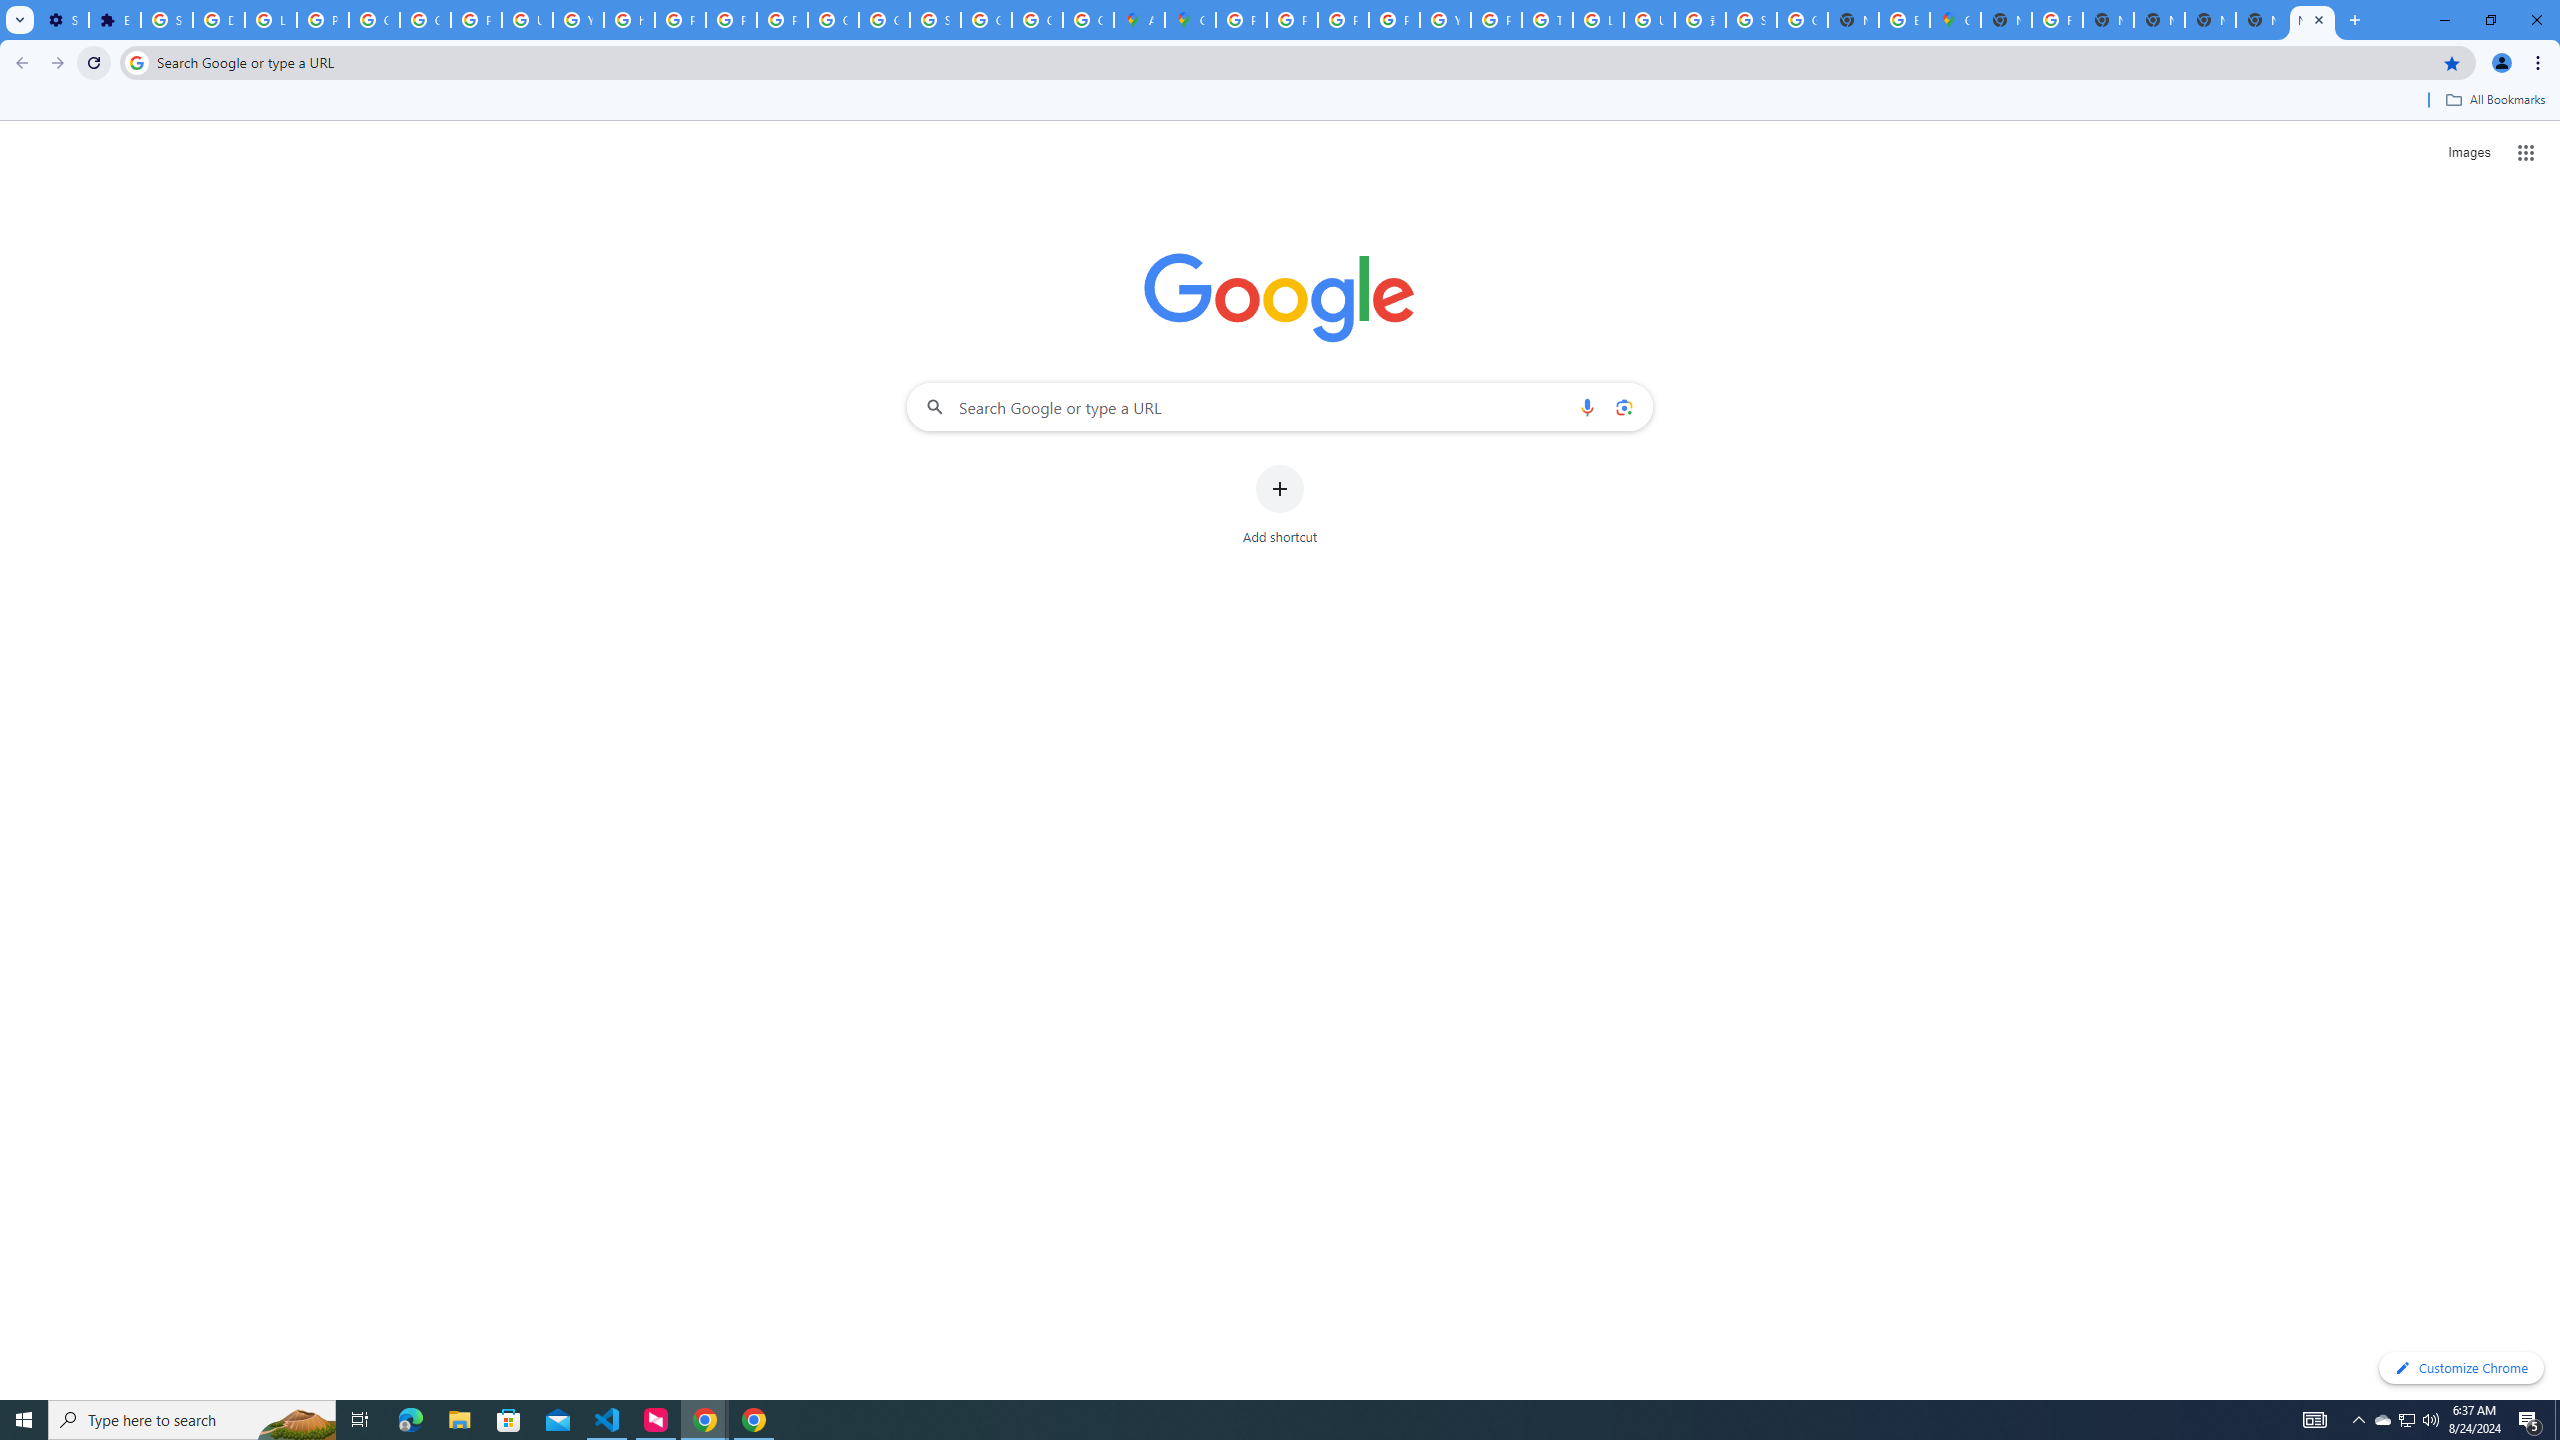 Image resolution: width=2560 pixels, height=1440 pixels. I want to click on Extensions, so click(115, 20).